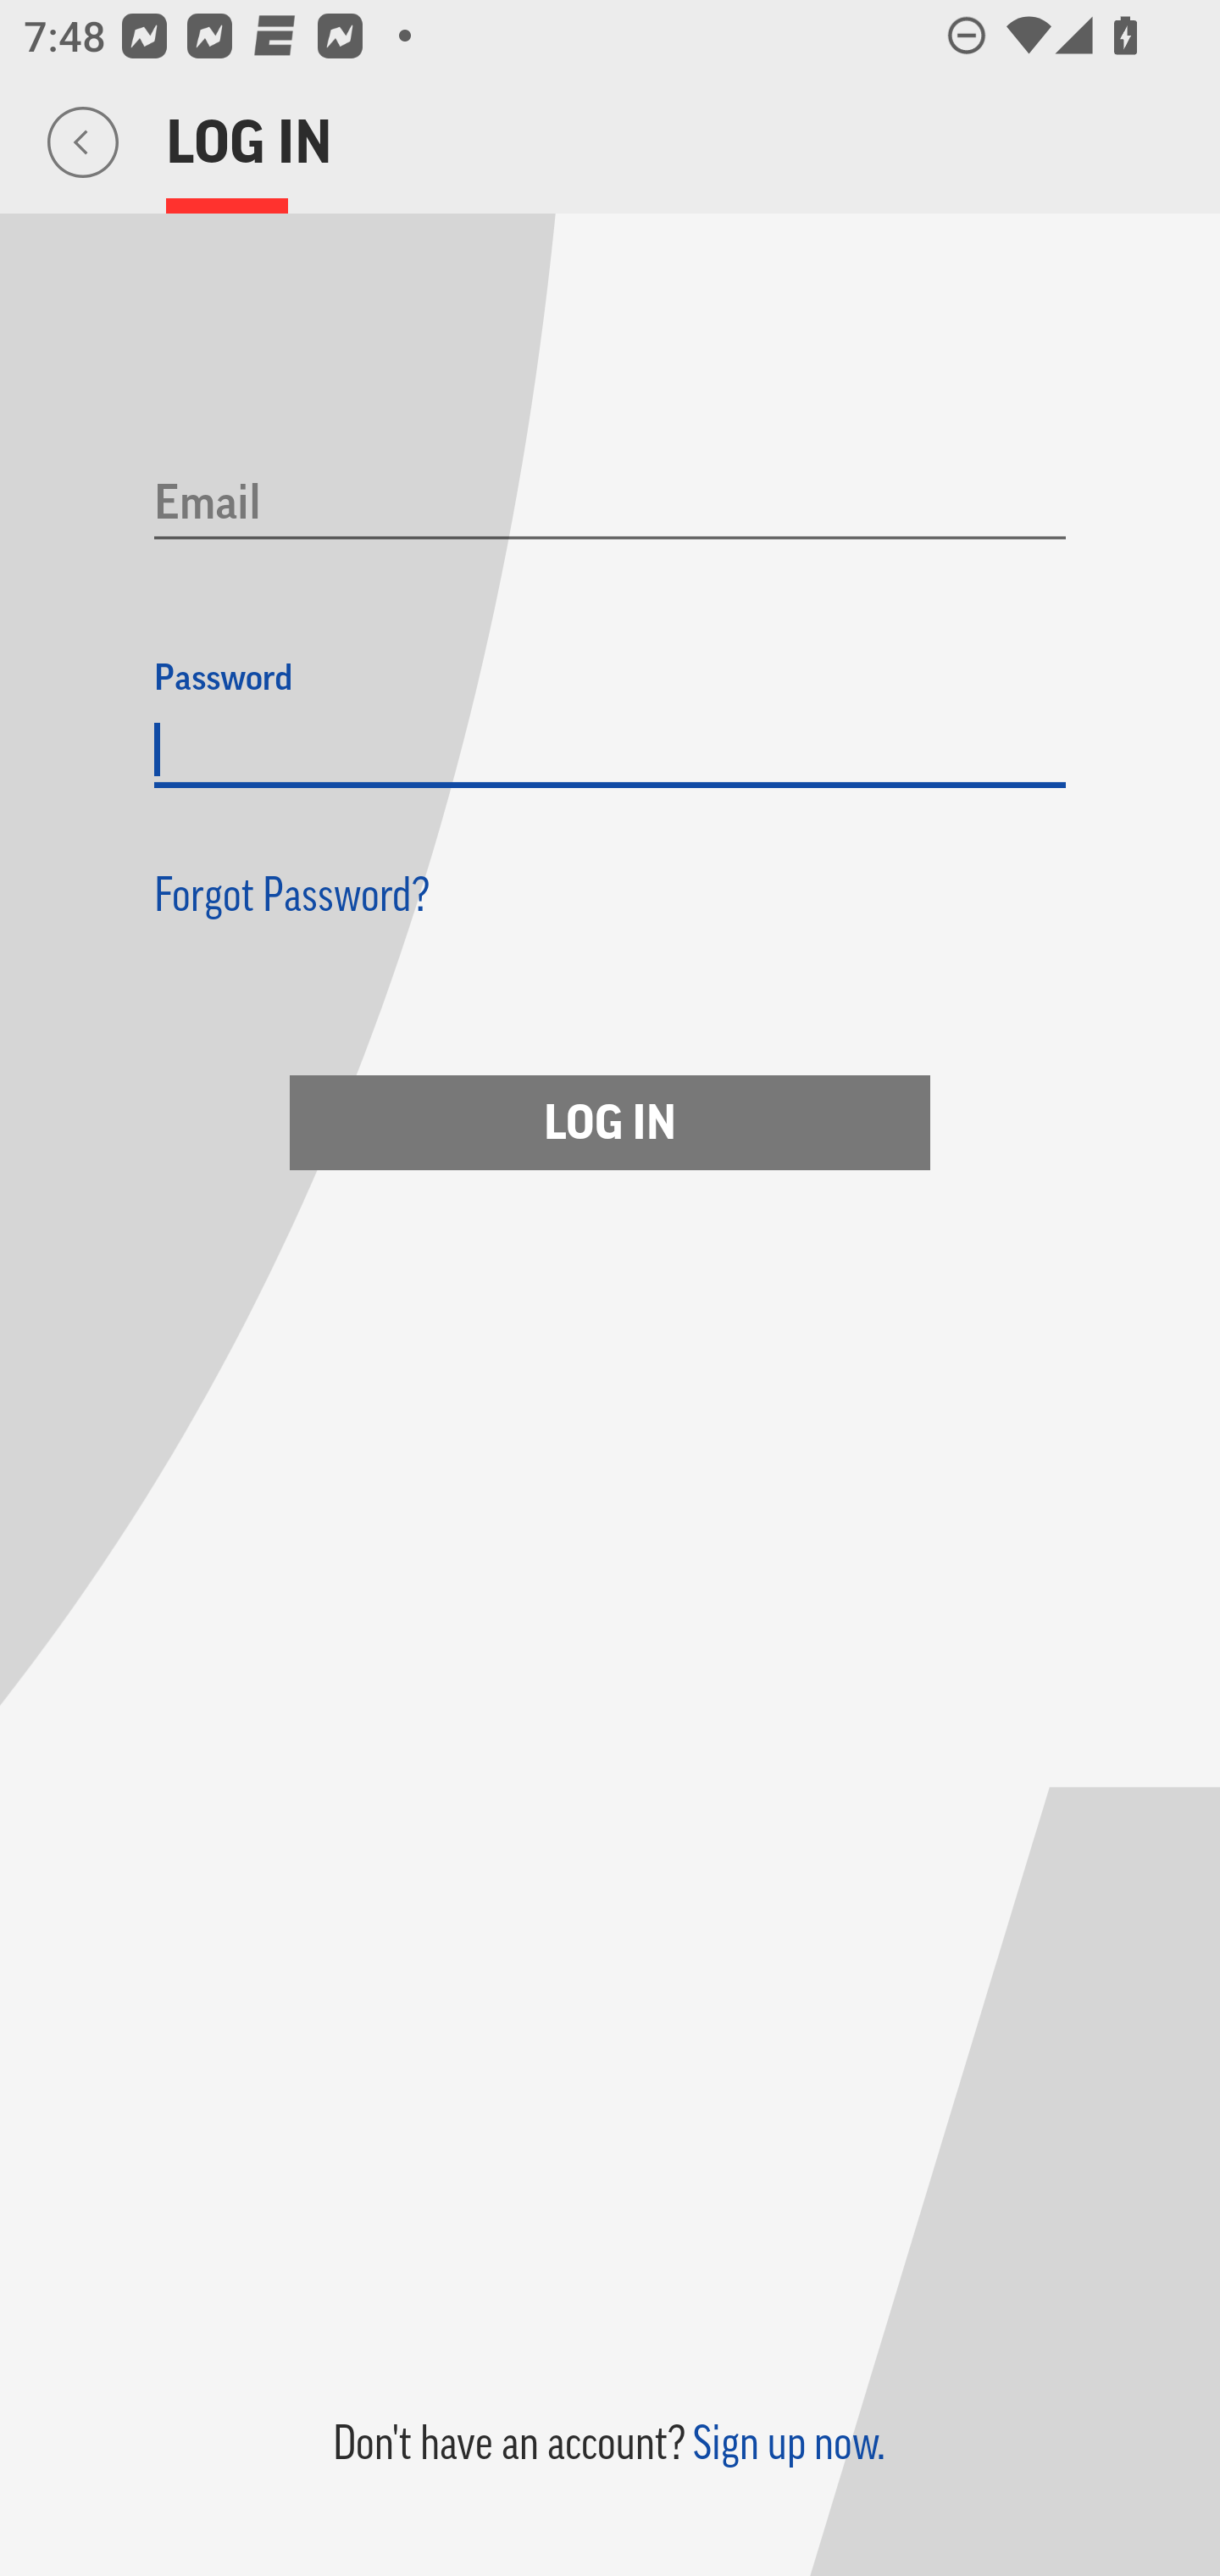  I want to click on Password, so click(610, 751).